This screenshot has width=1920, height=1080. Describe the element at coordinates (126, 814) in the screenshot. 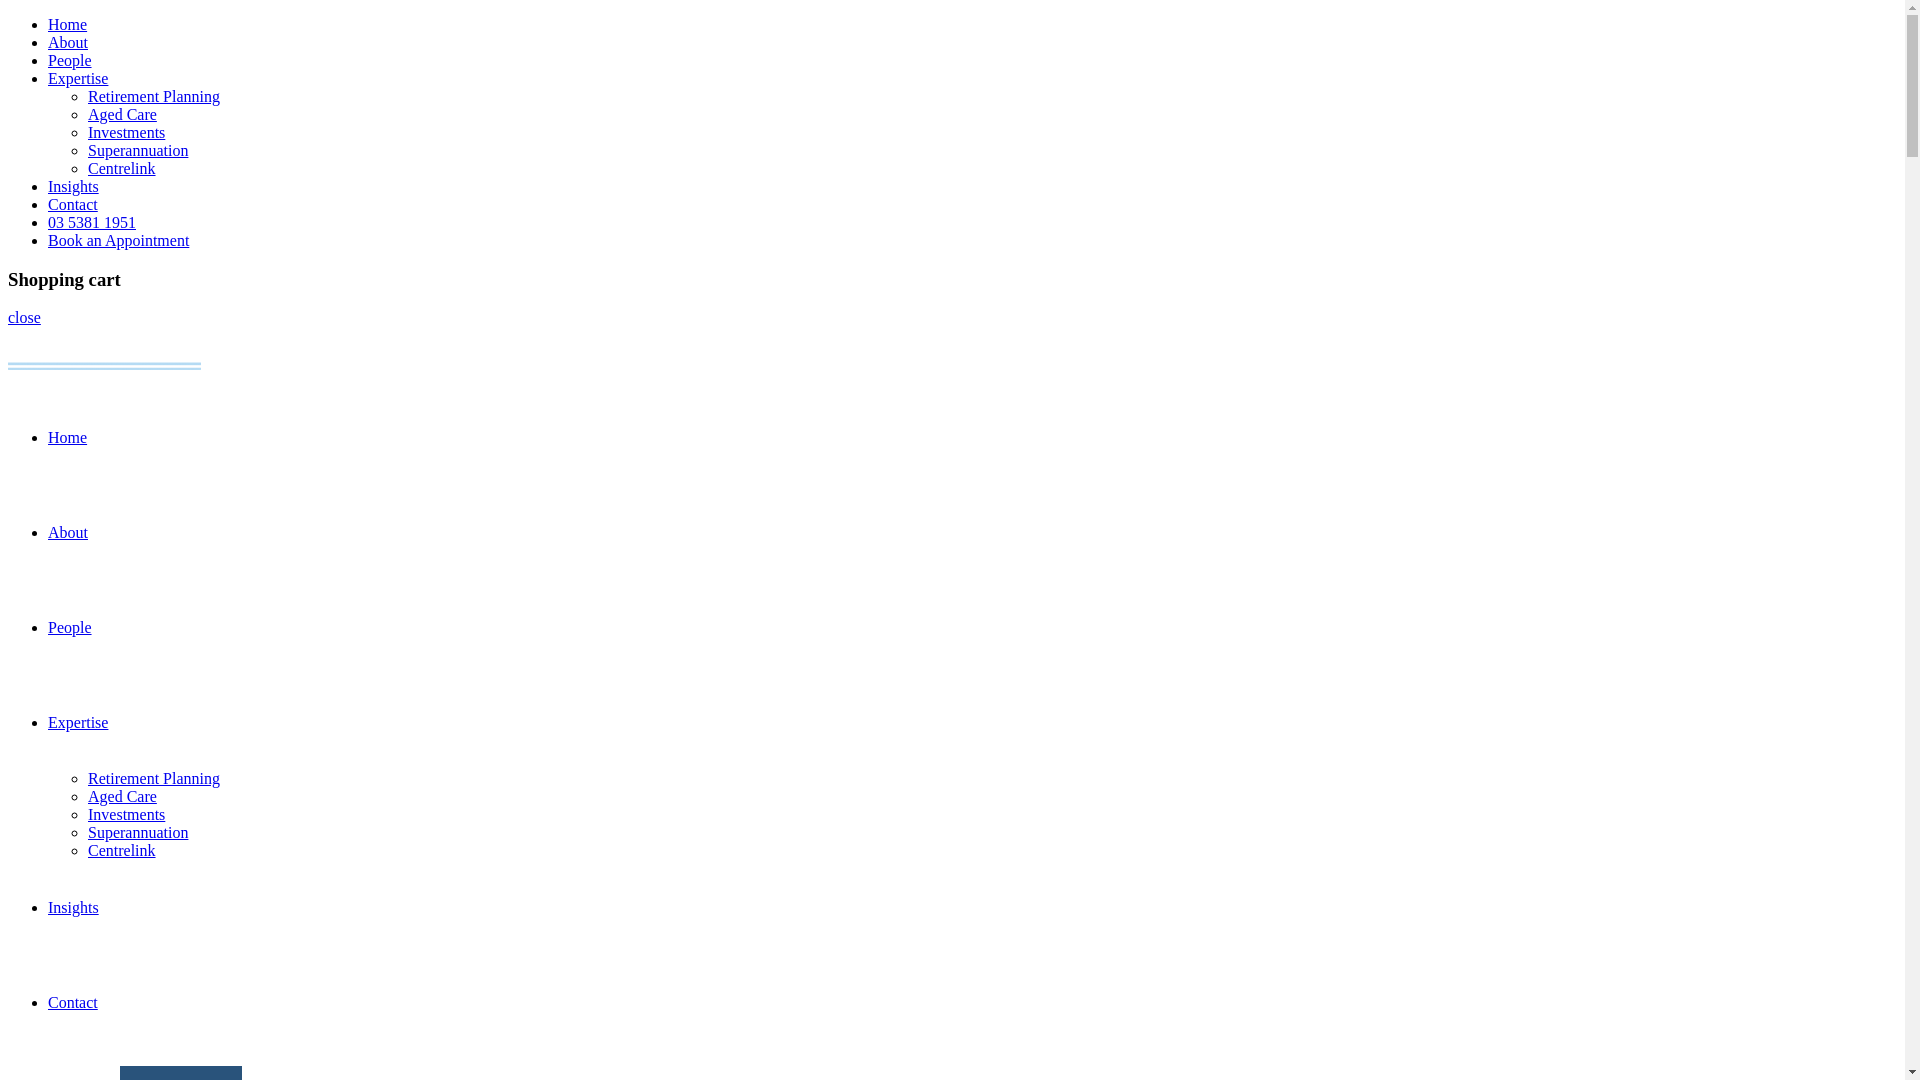

I see `Investments` at that location.